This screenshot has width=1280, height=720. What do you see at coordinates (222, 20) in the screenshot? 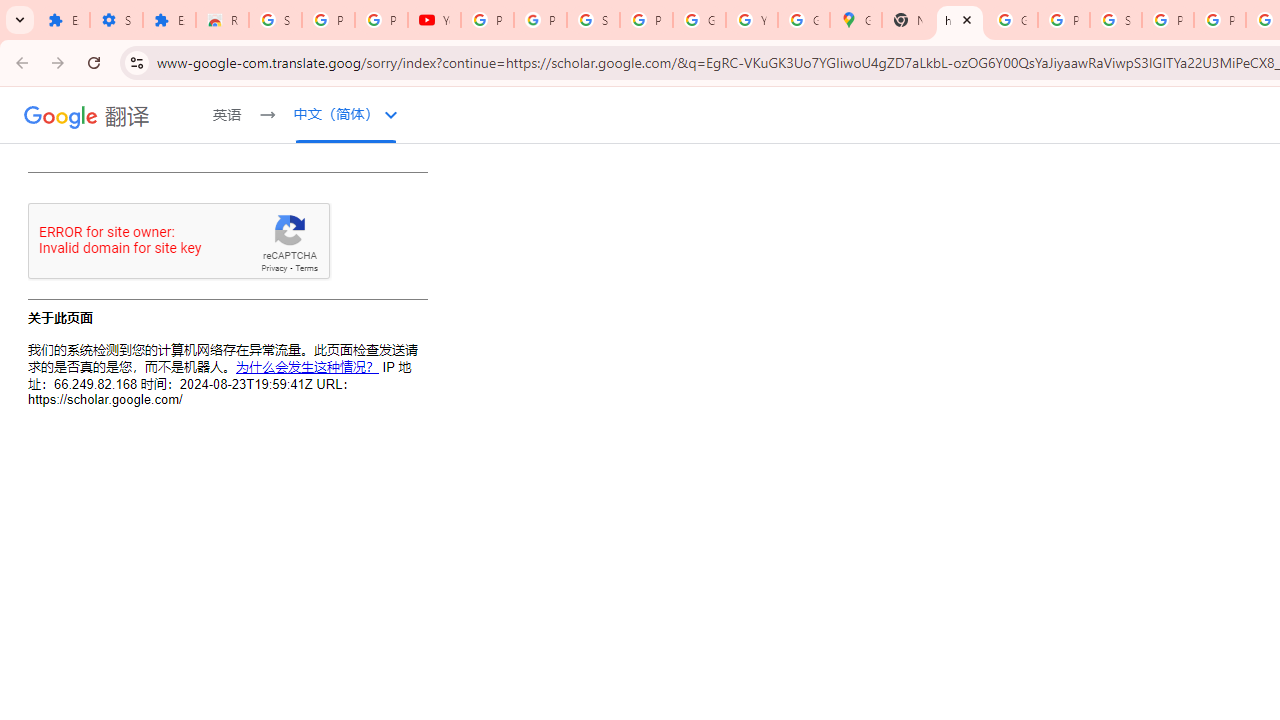
I see `Reviews: Helix Fruit Jump Arcade Game` at bounding box center [222, 20].